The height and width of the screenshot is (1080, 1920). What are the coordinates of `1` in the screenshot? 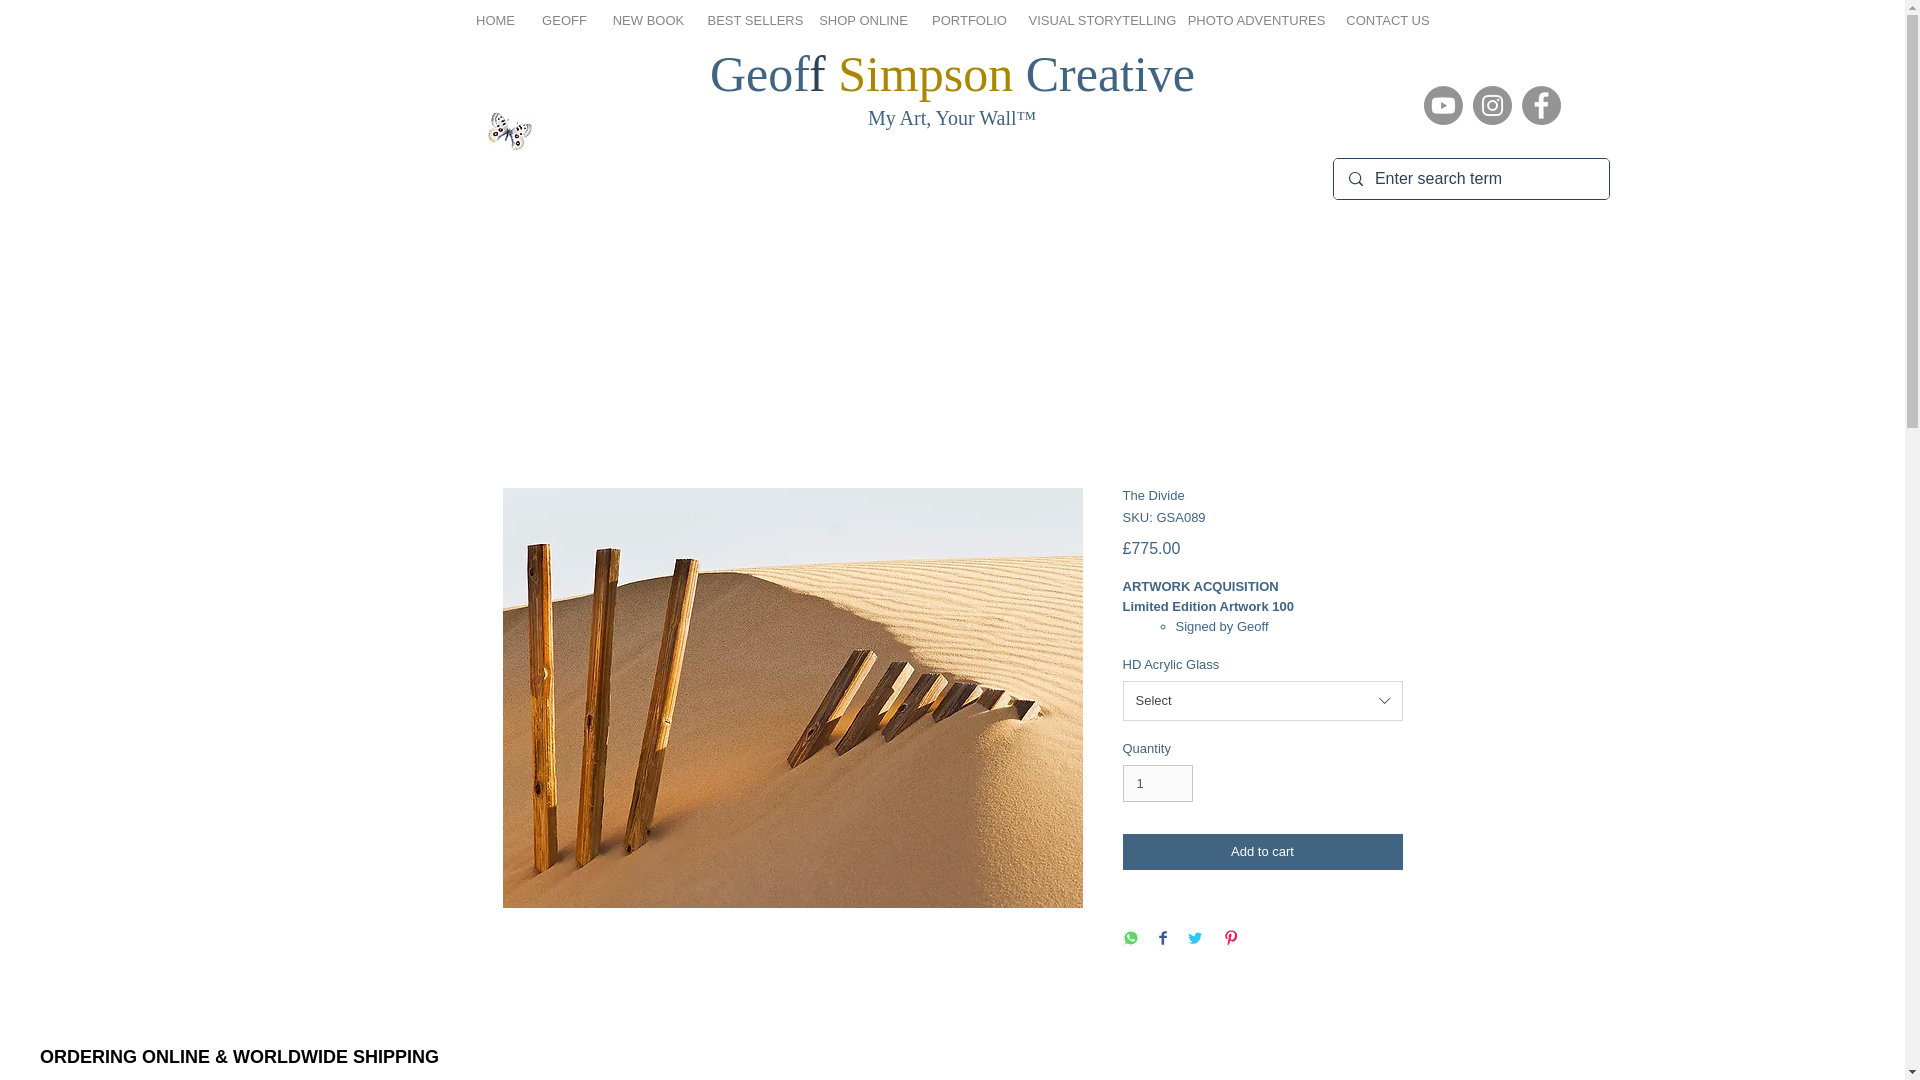 It's located at (1156, 784).